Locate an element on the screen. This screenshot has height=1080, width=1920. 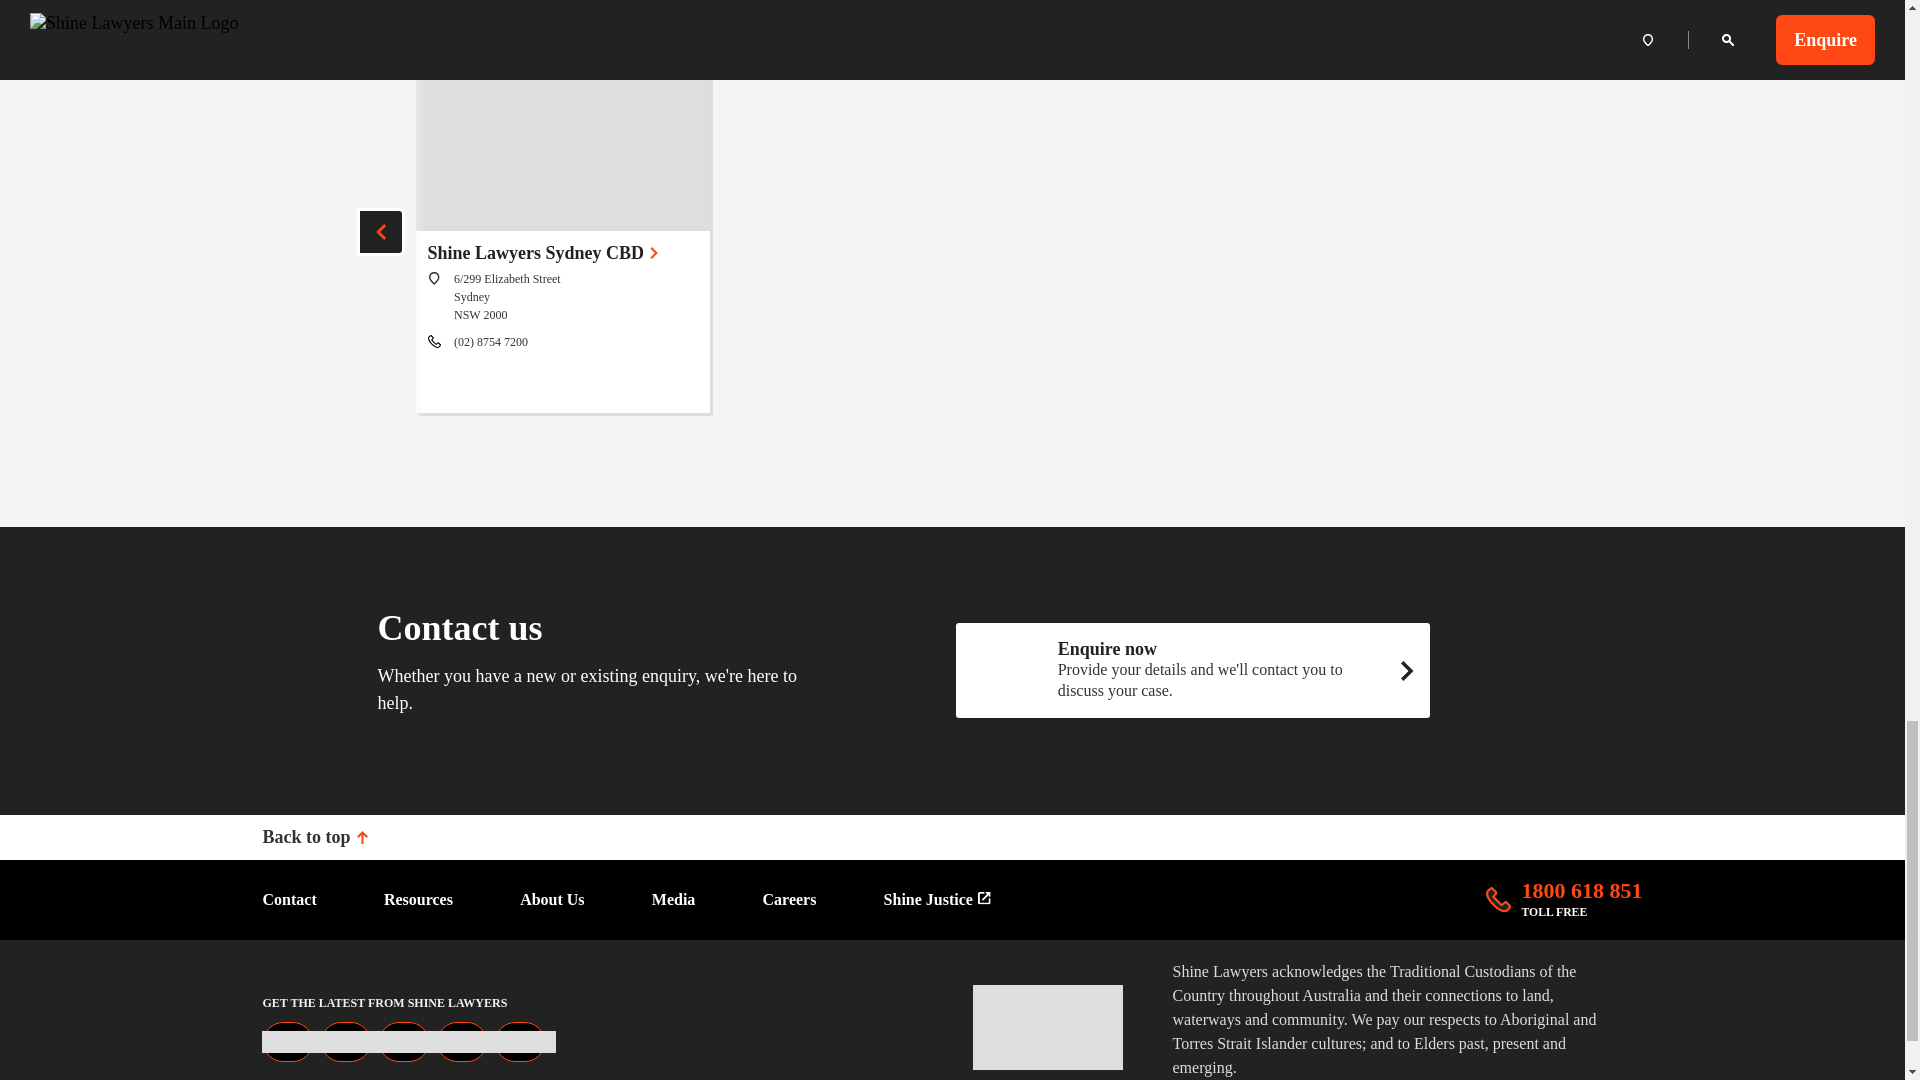
About Us is located at coordinates (552, 900).